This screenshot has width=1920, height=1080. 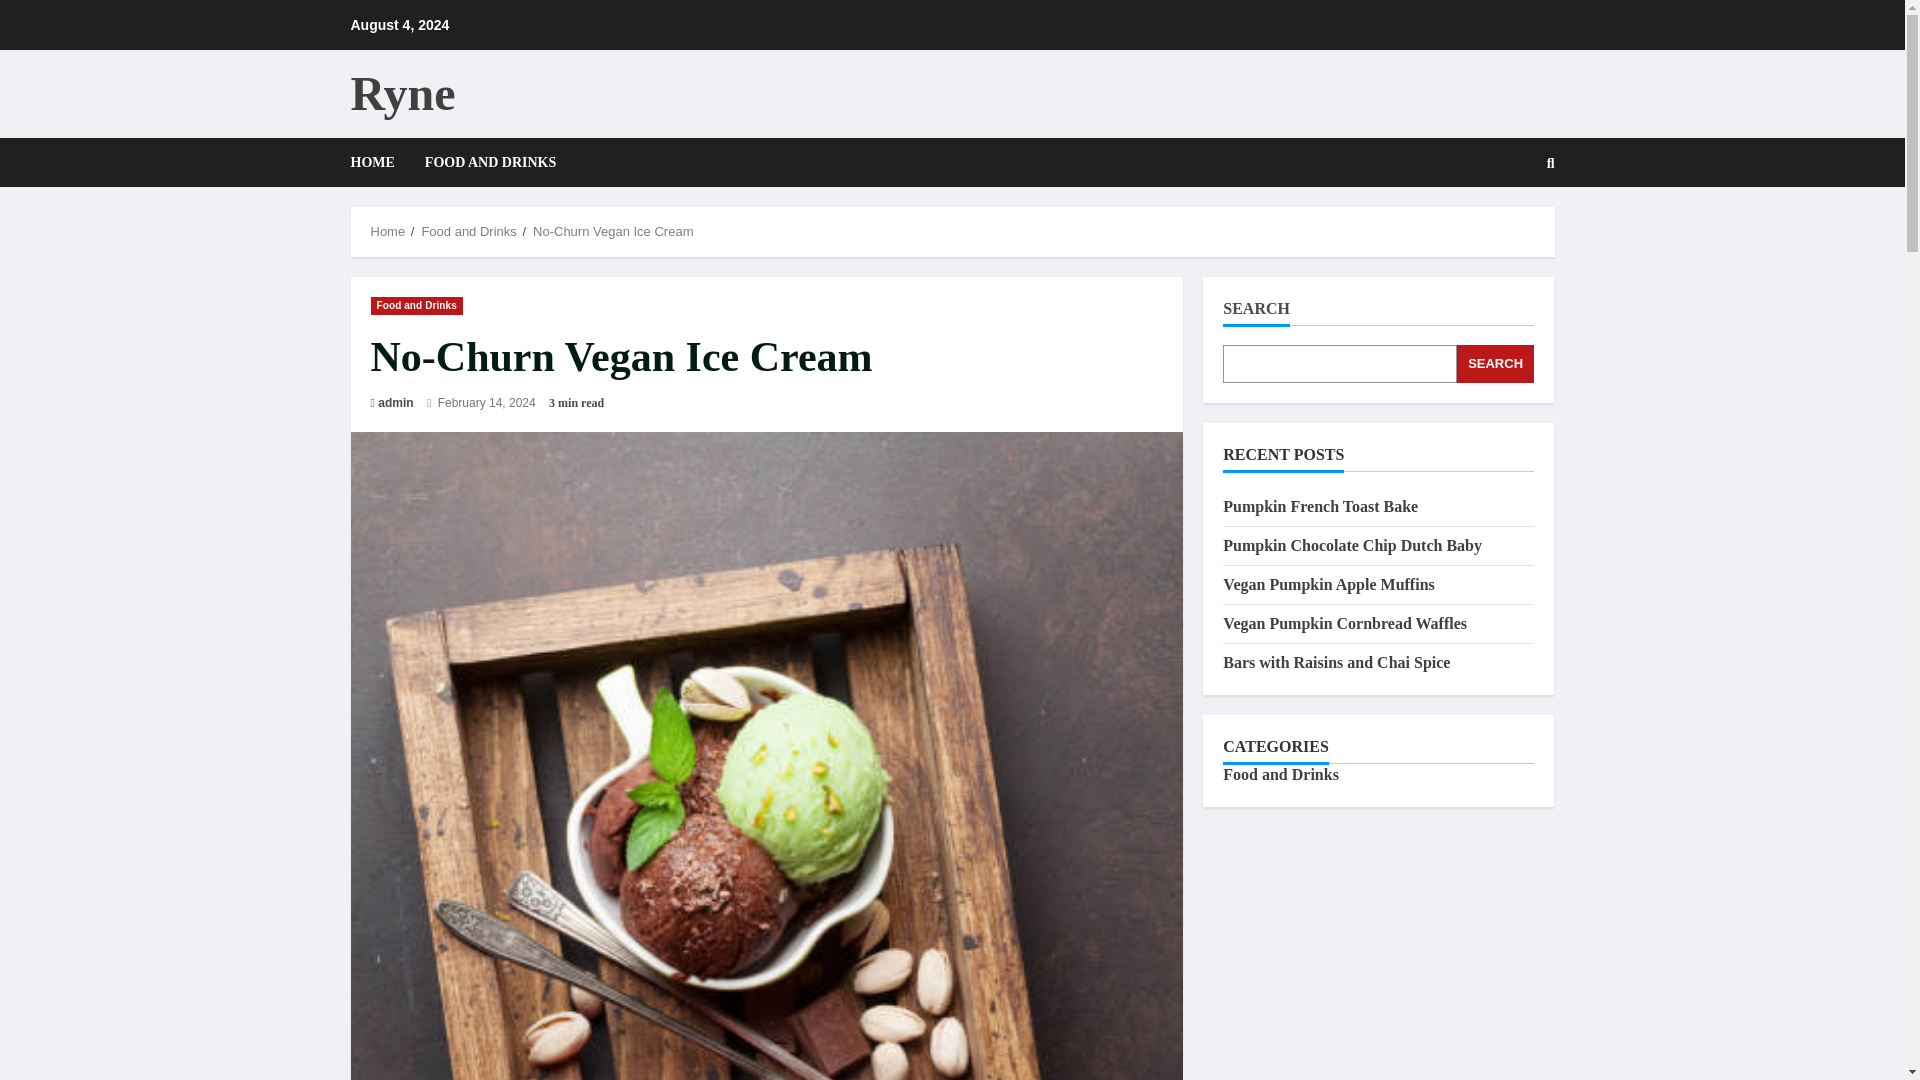 What do you see at coordinates (1280, 774) in the screenshot?
I see `Food and Drinks` at bounding box center [1280, 774].